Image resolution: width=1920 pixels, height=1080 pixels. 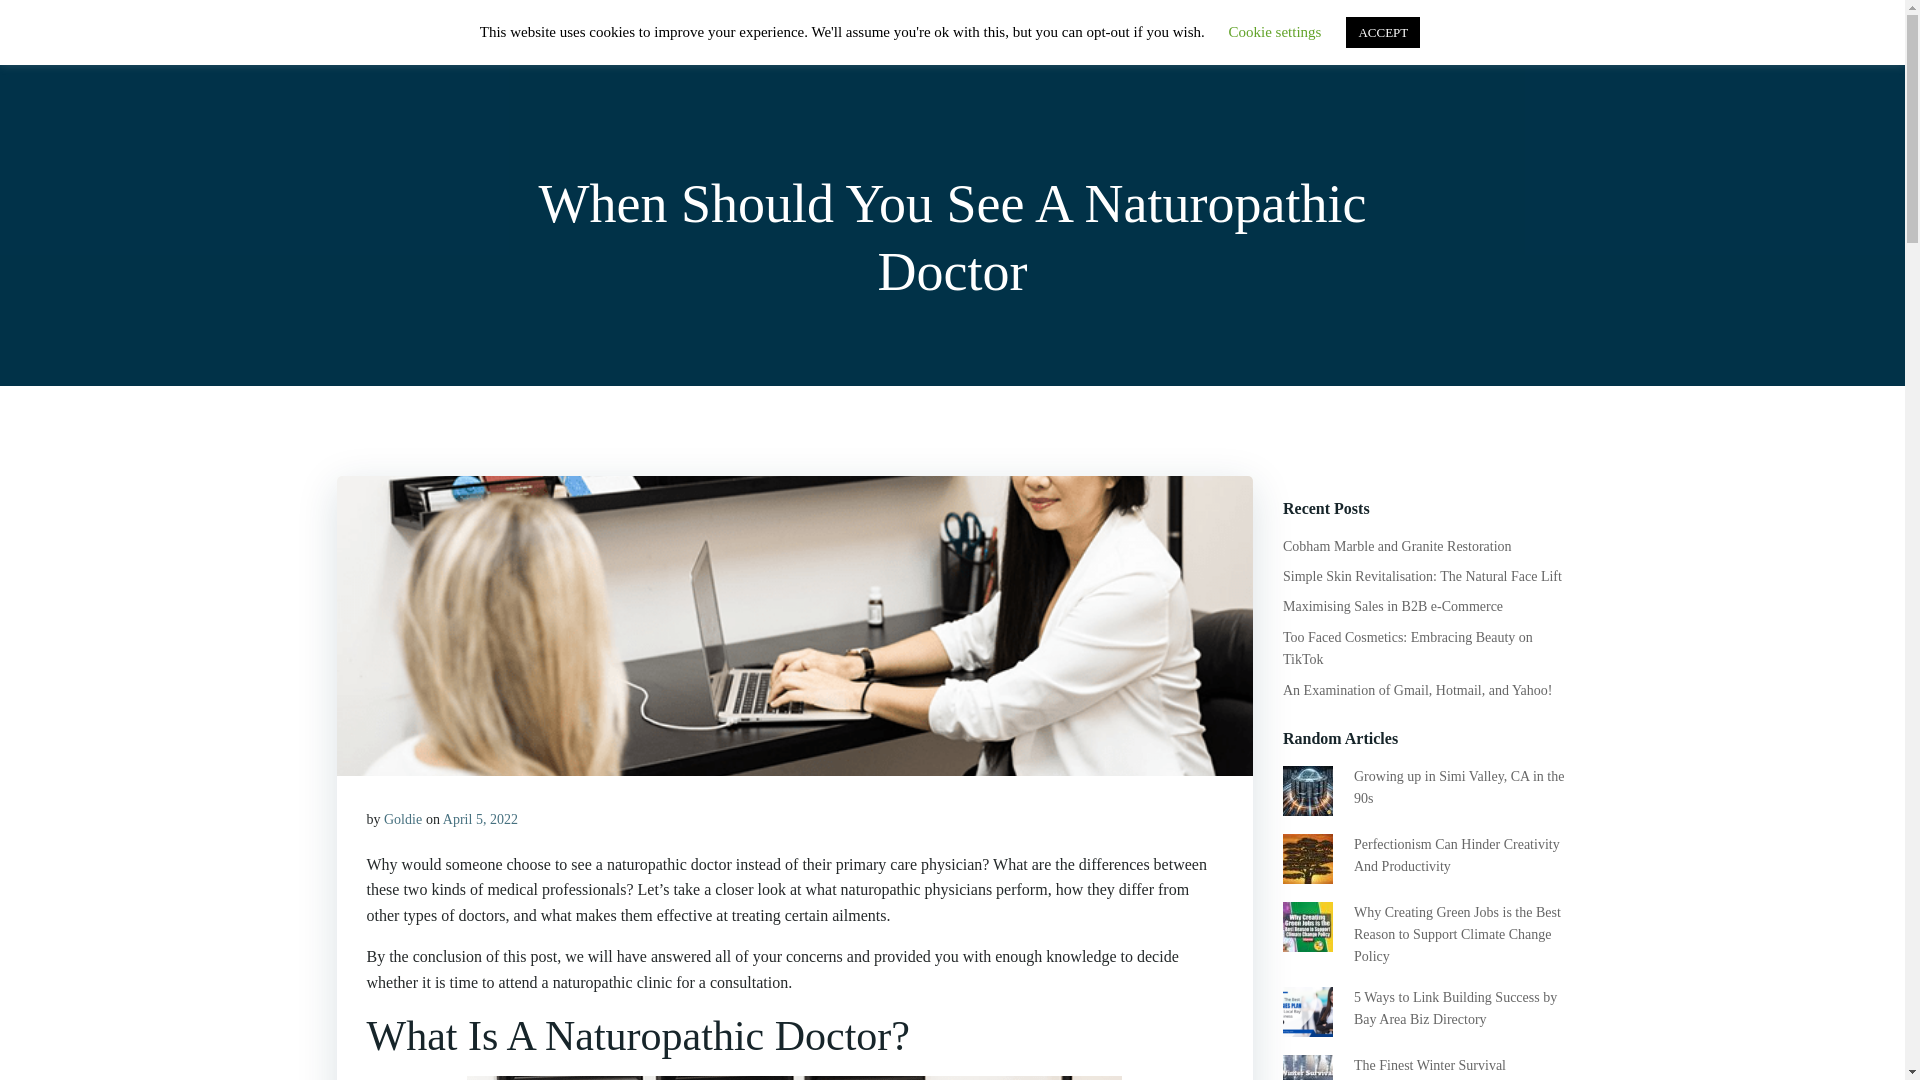 What do you see at coordinates (403, 820) in the screenshot?
I see `Goldie` at bounding box center [403, 820].